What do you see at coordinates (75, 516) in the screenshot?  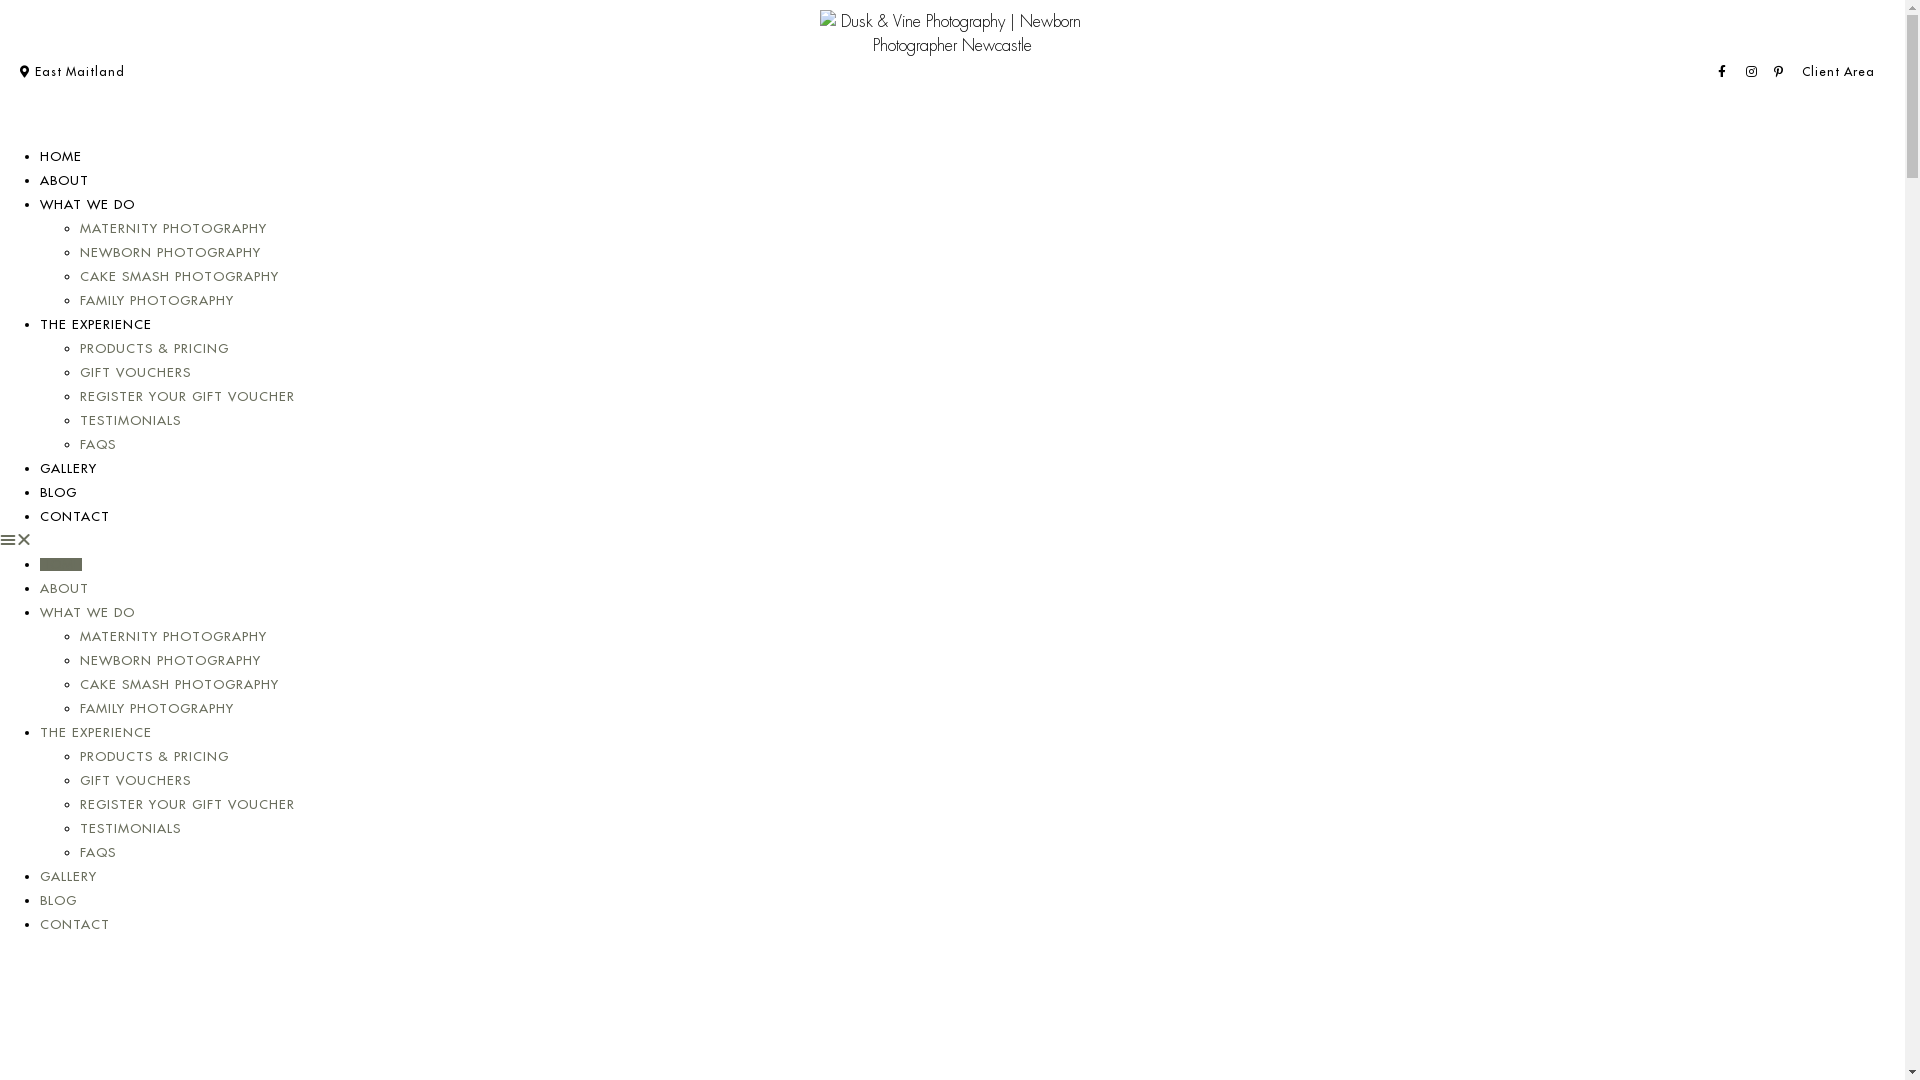 I see `CONTACT` at bounding box center [75, 516].